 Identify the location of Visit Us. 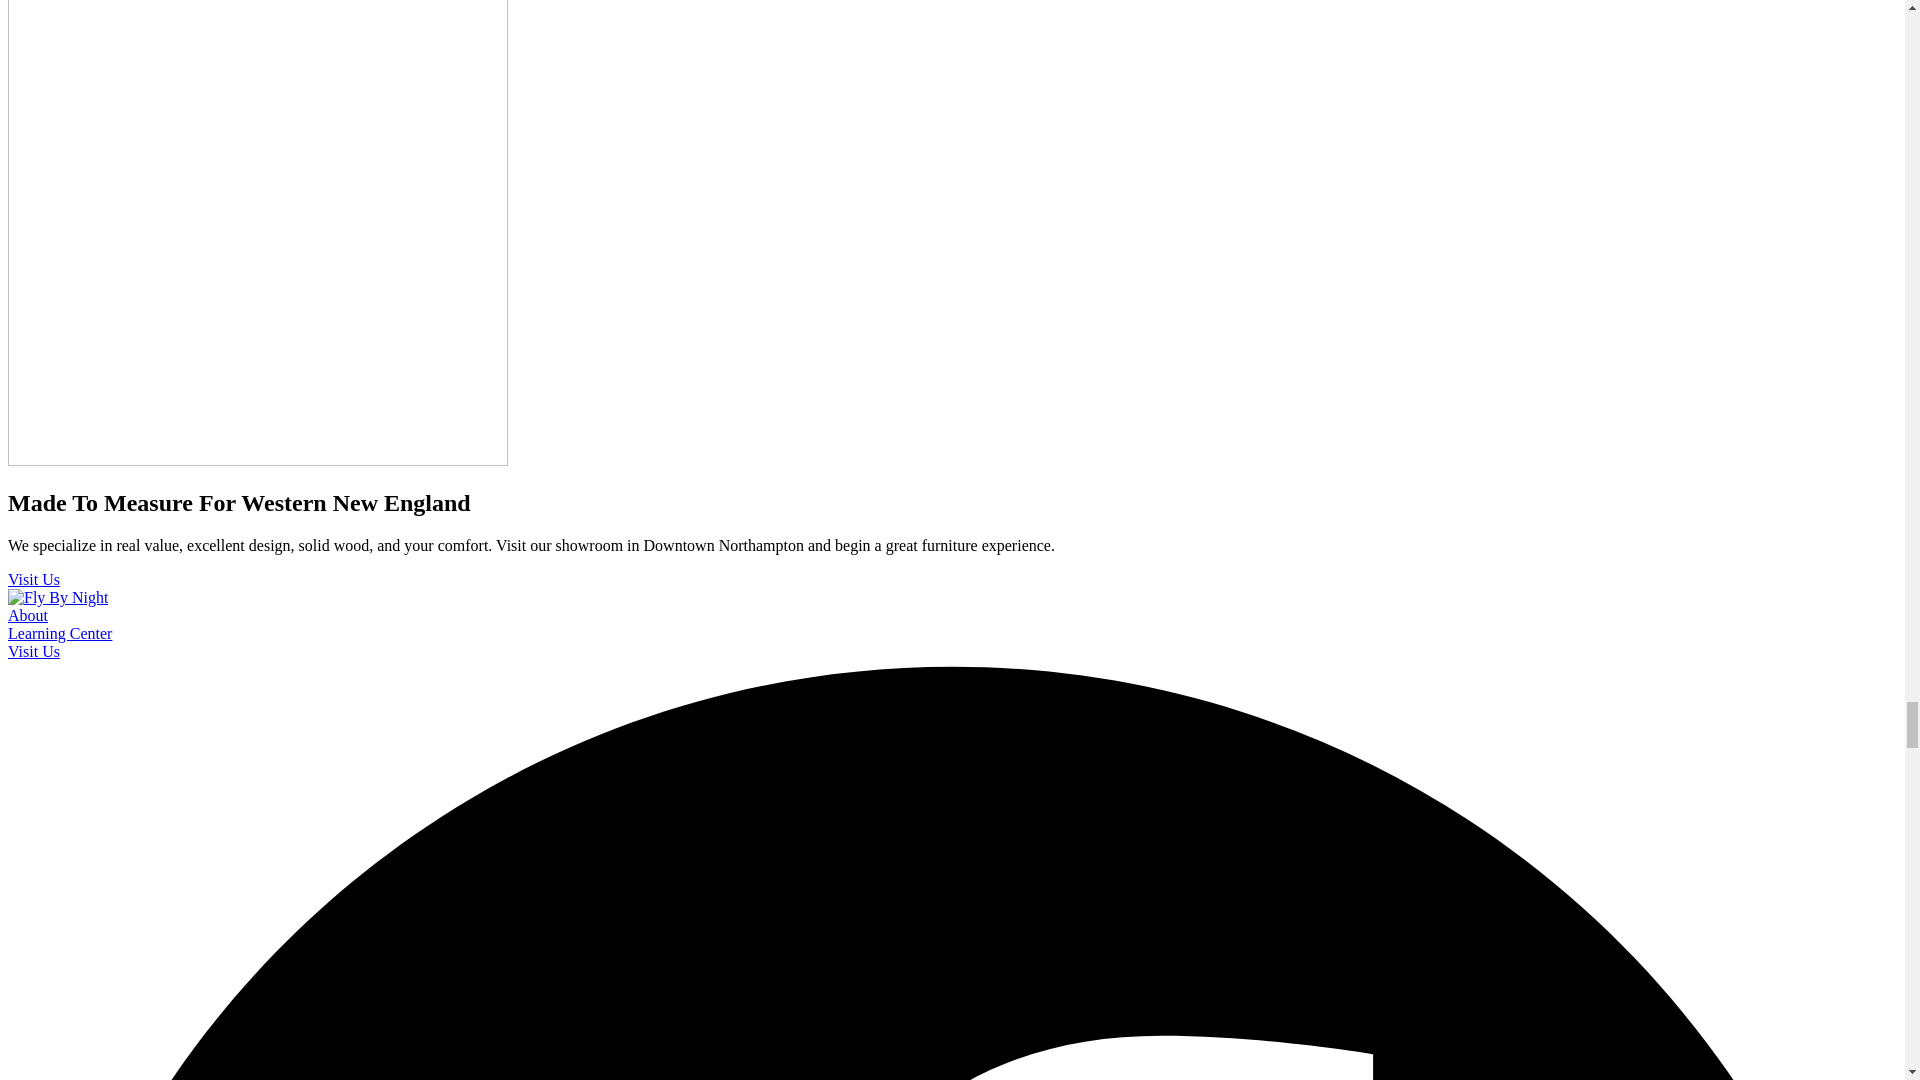
(33, 579).